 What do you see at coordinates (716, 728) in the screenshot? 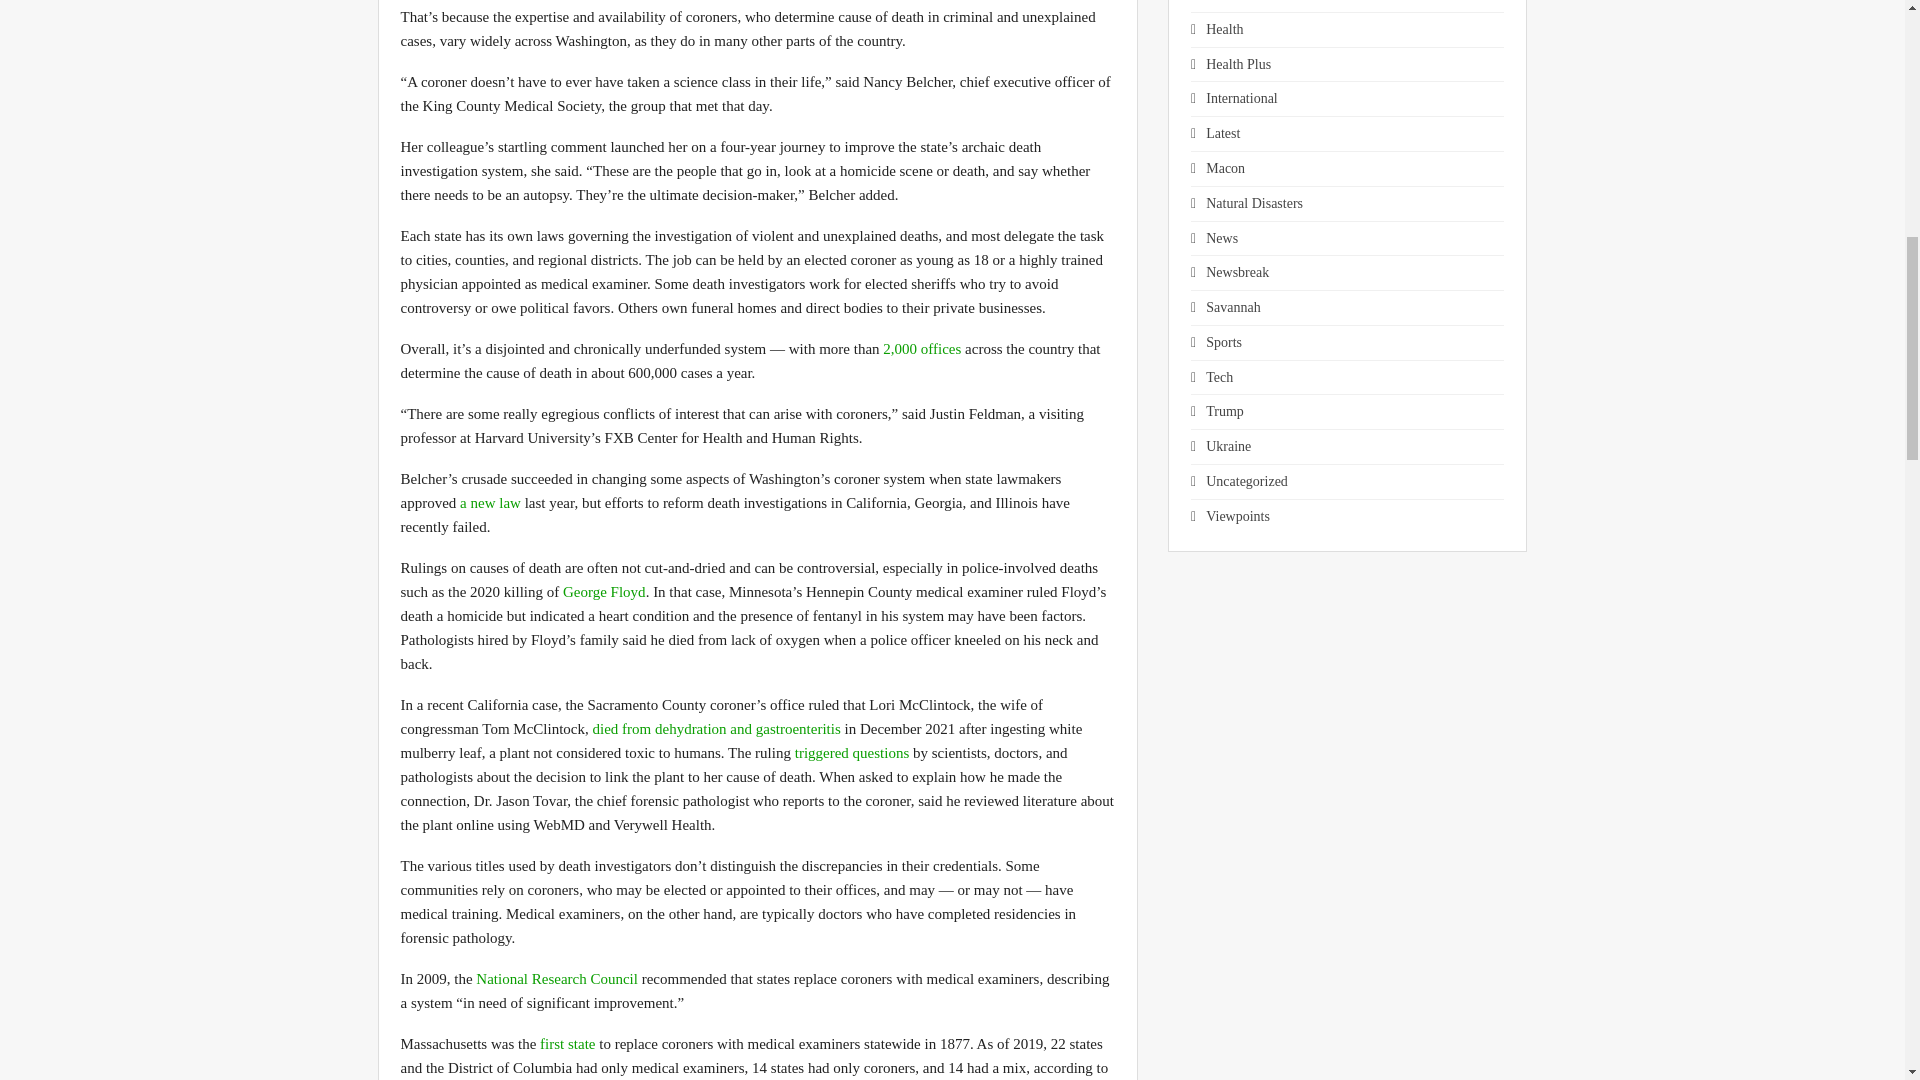
I see `died from dehydration and gastroenteritis` at bounding box center [716, 728].